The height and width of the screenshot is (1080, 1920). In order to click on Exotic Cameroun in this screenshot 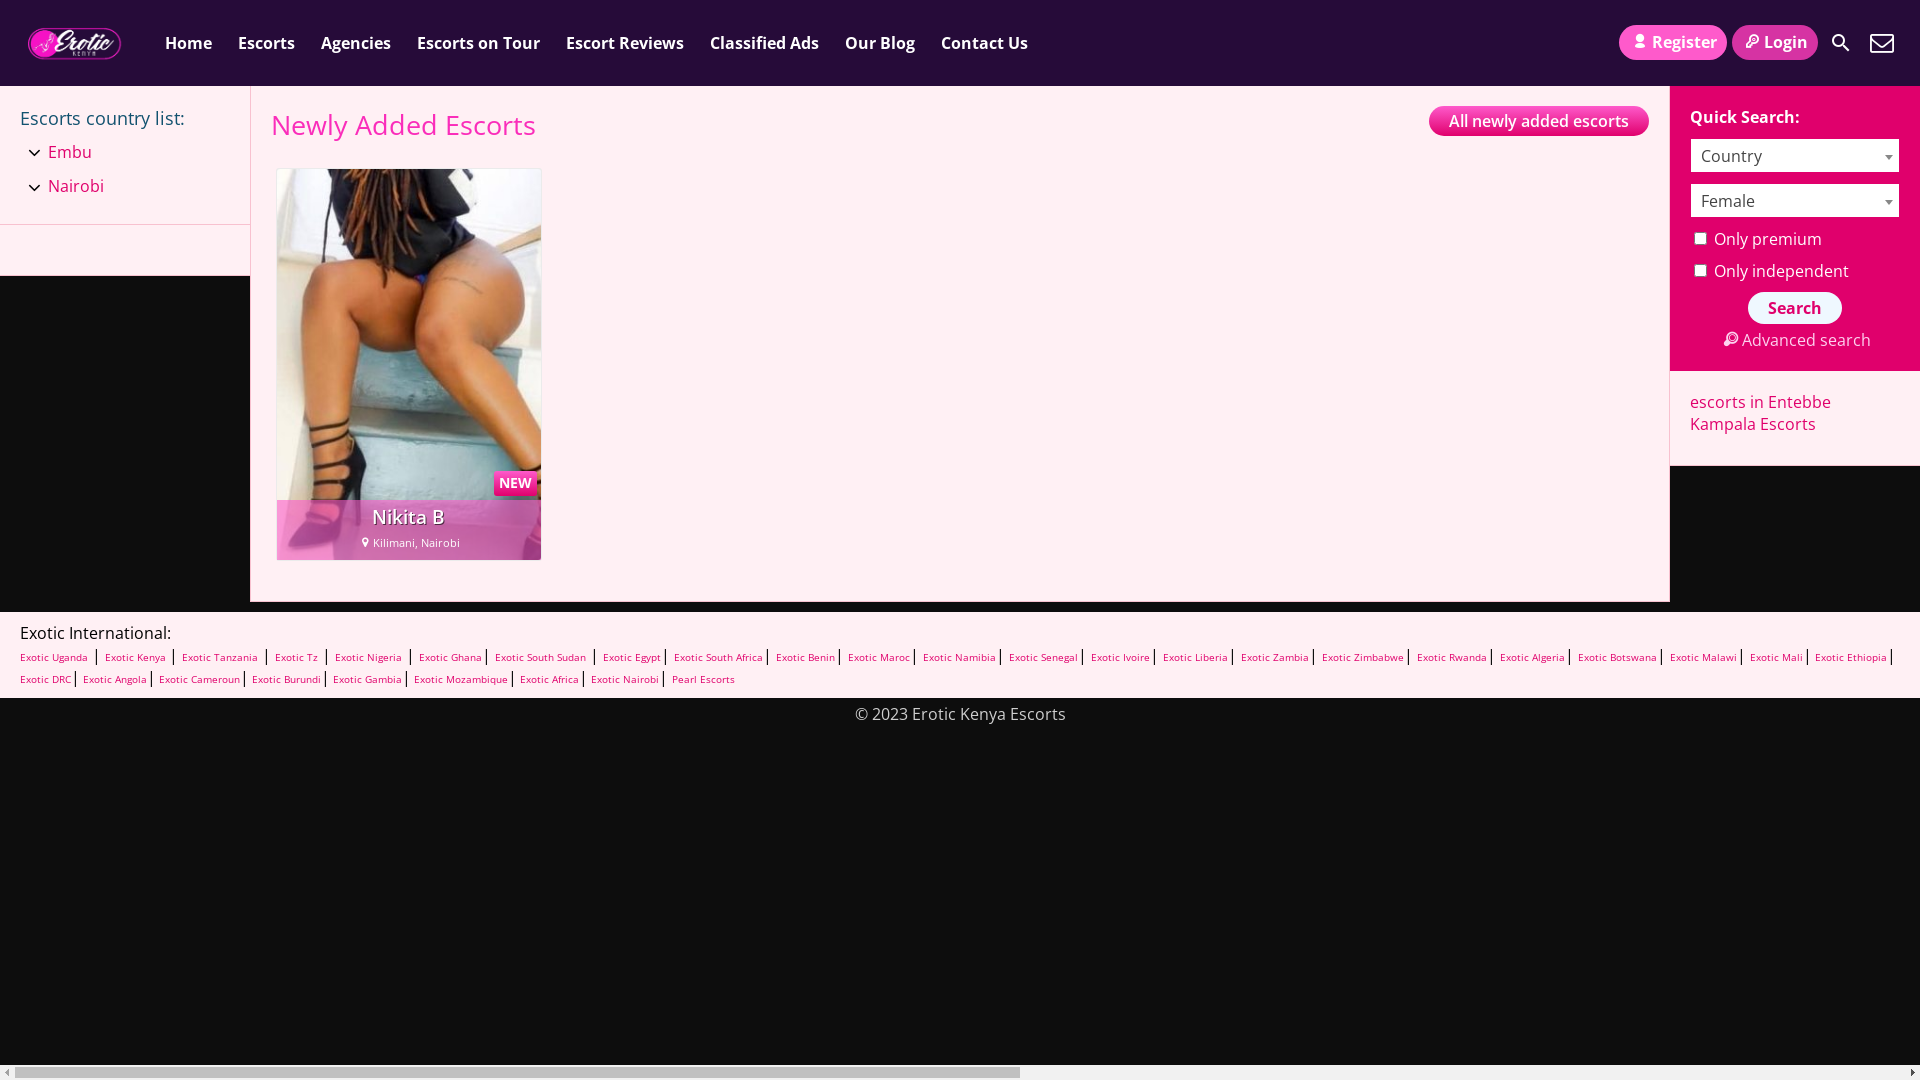, I will do `click(198, 679)`.